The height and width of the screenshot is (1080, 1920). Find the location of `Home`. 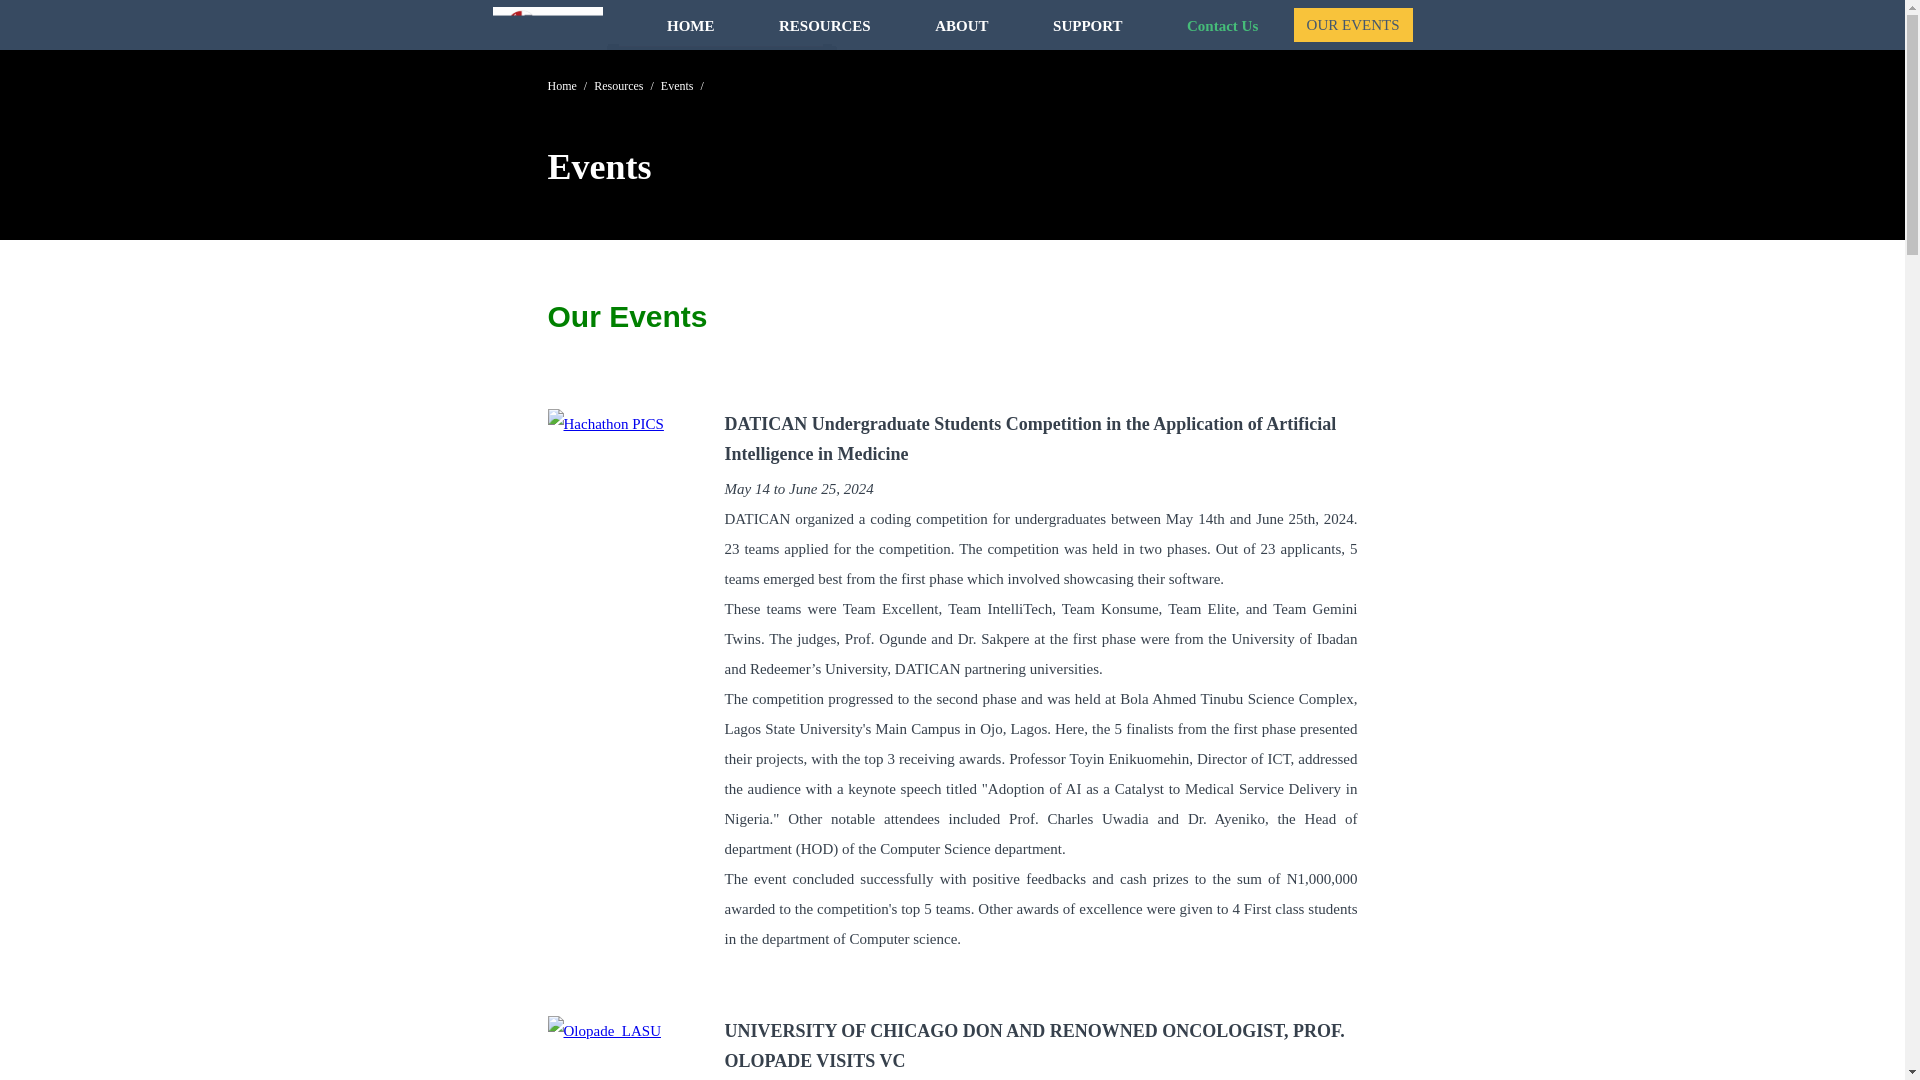

Home is located at coordinates (562, 85).